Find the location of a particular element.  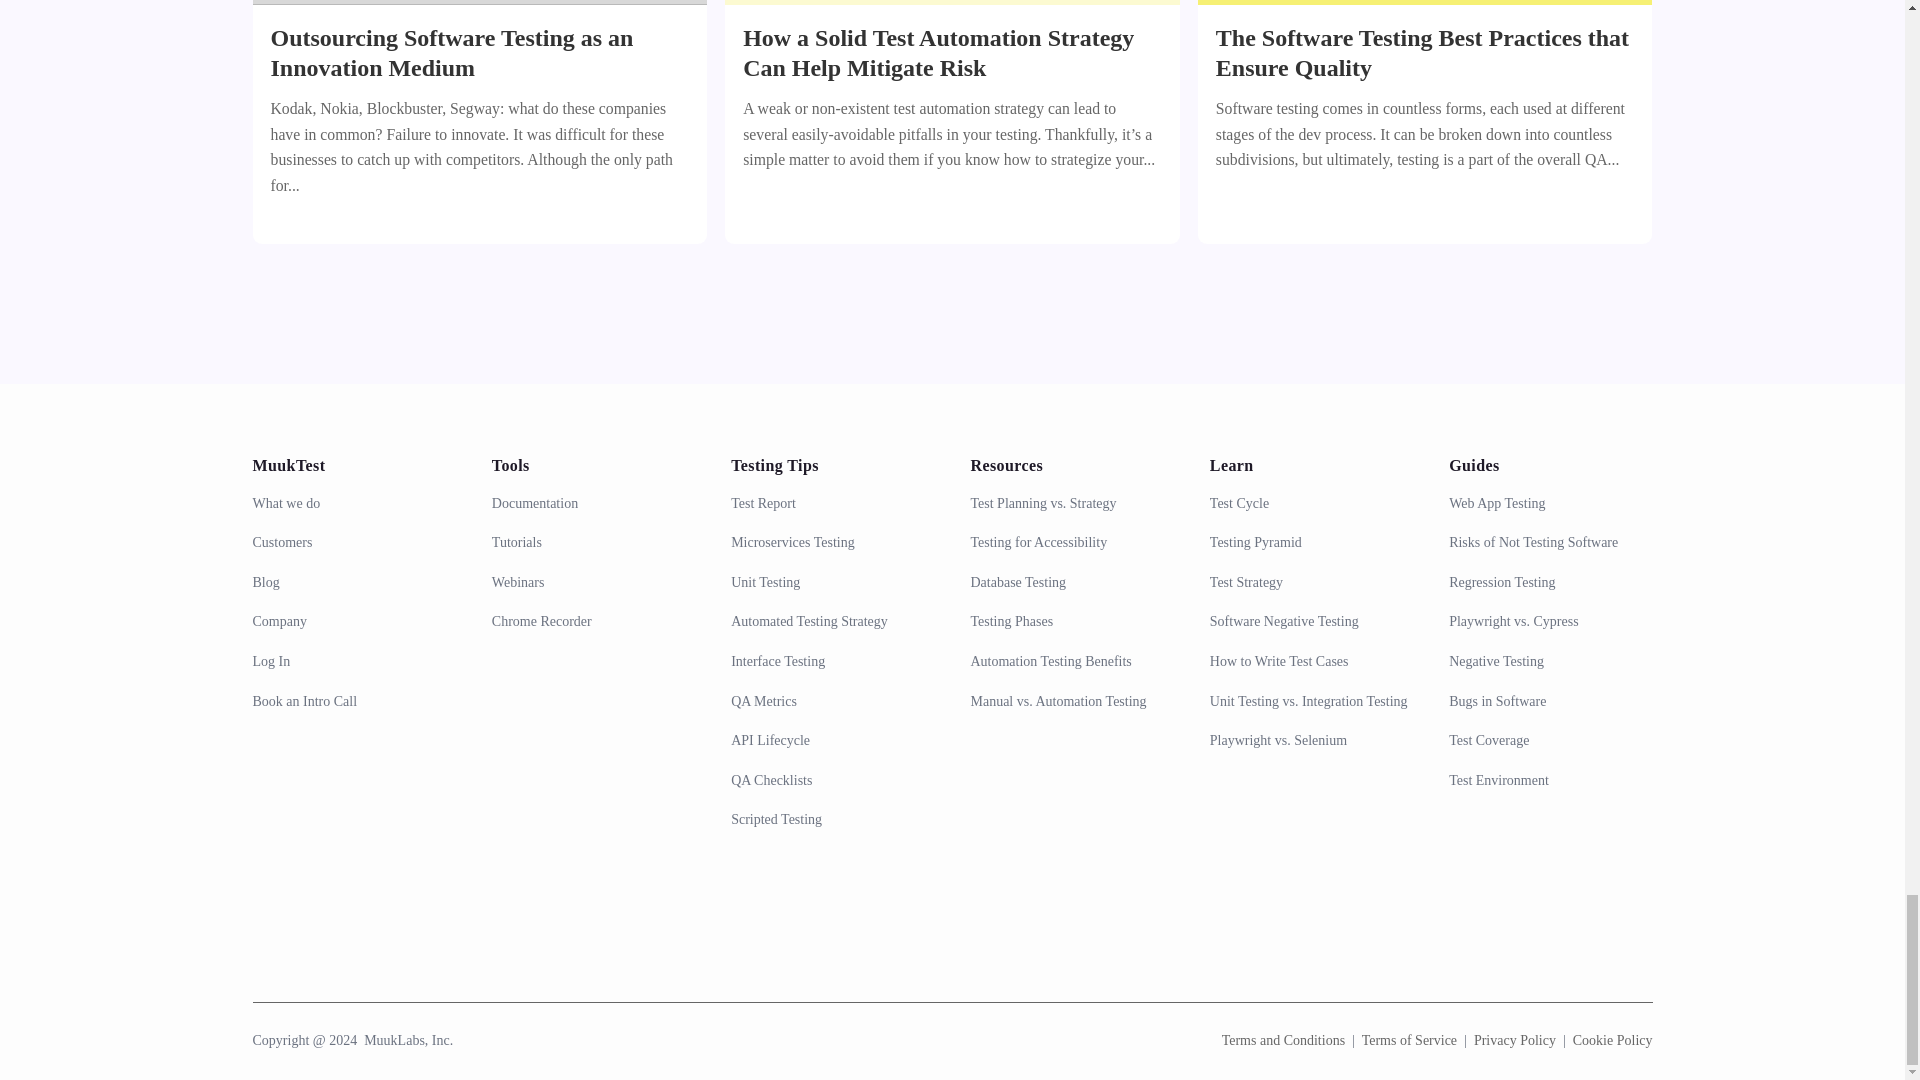

Webinars is located at coordinates (593, 582).